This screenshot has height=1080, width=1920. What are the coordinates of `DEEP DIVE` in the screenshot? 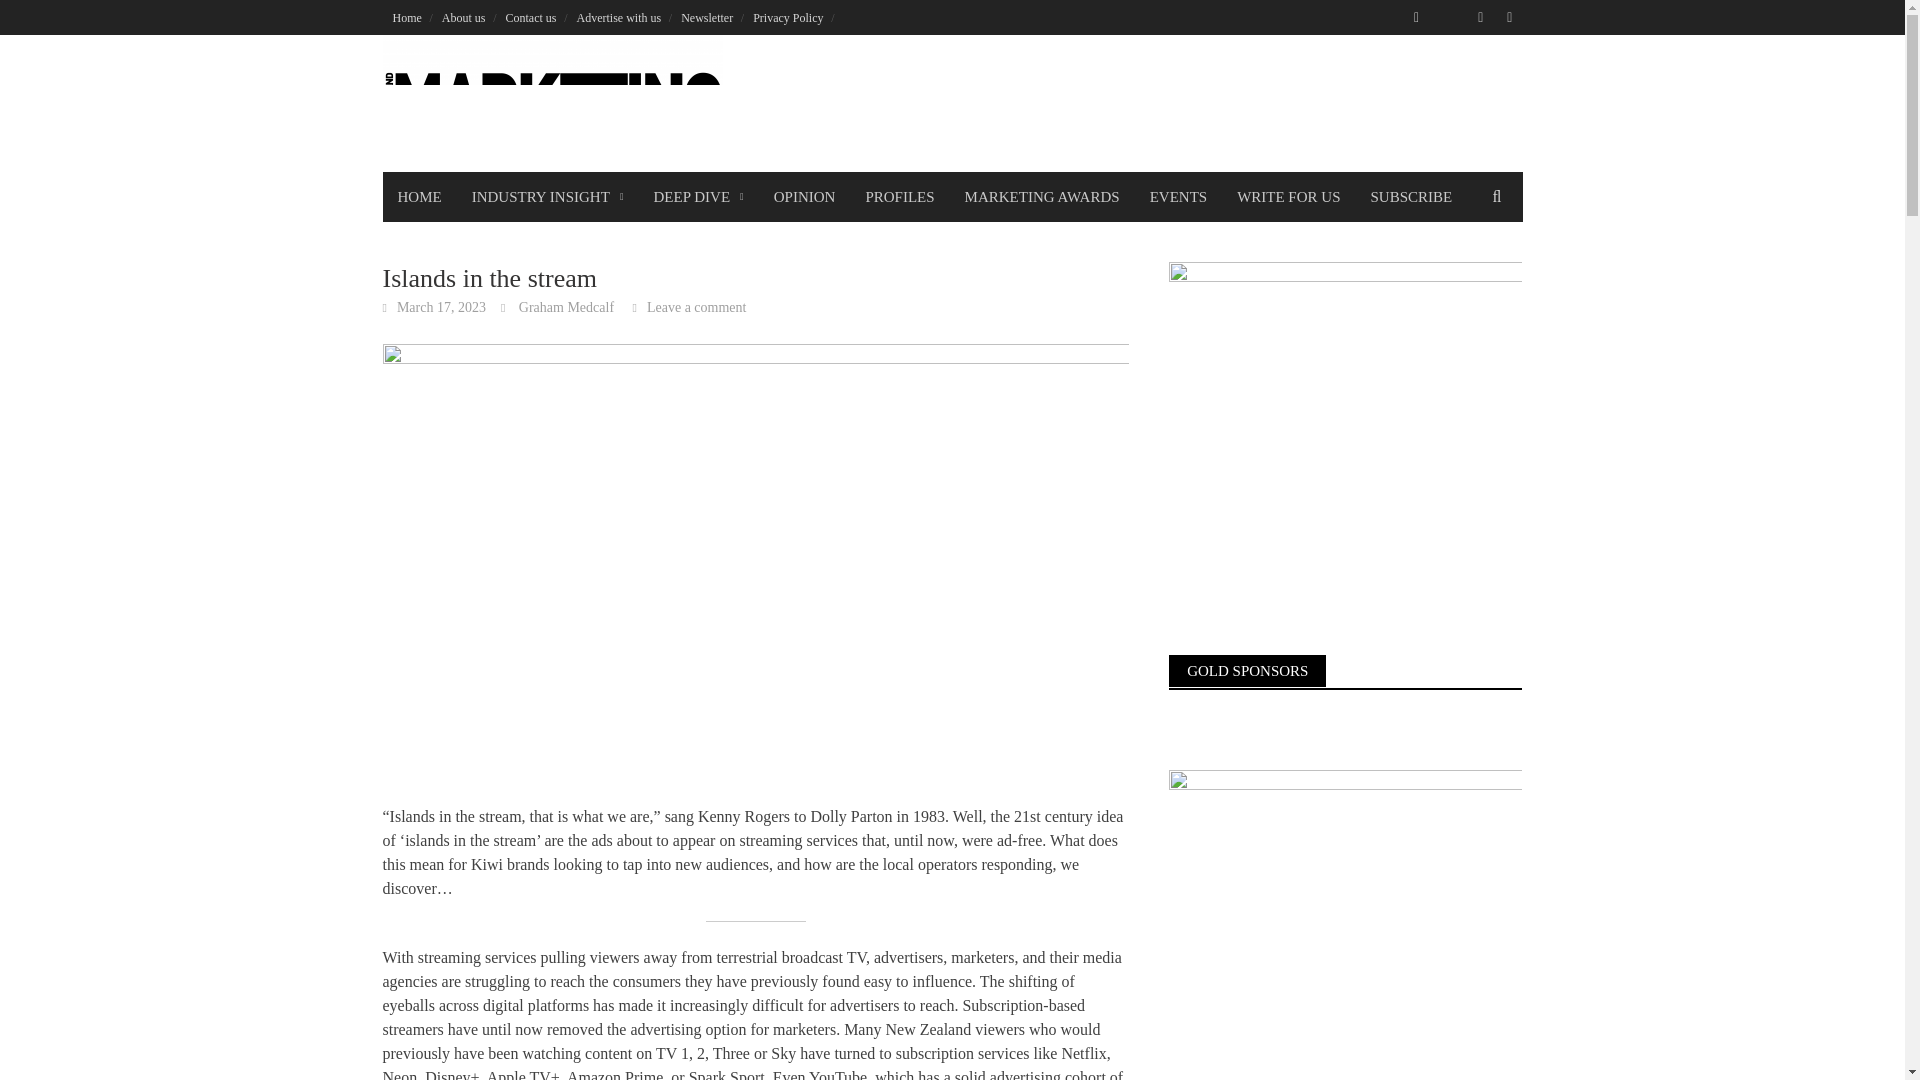 It's located at (698, 196).